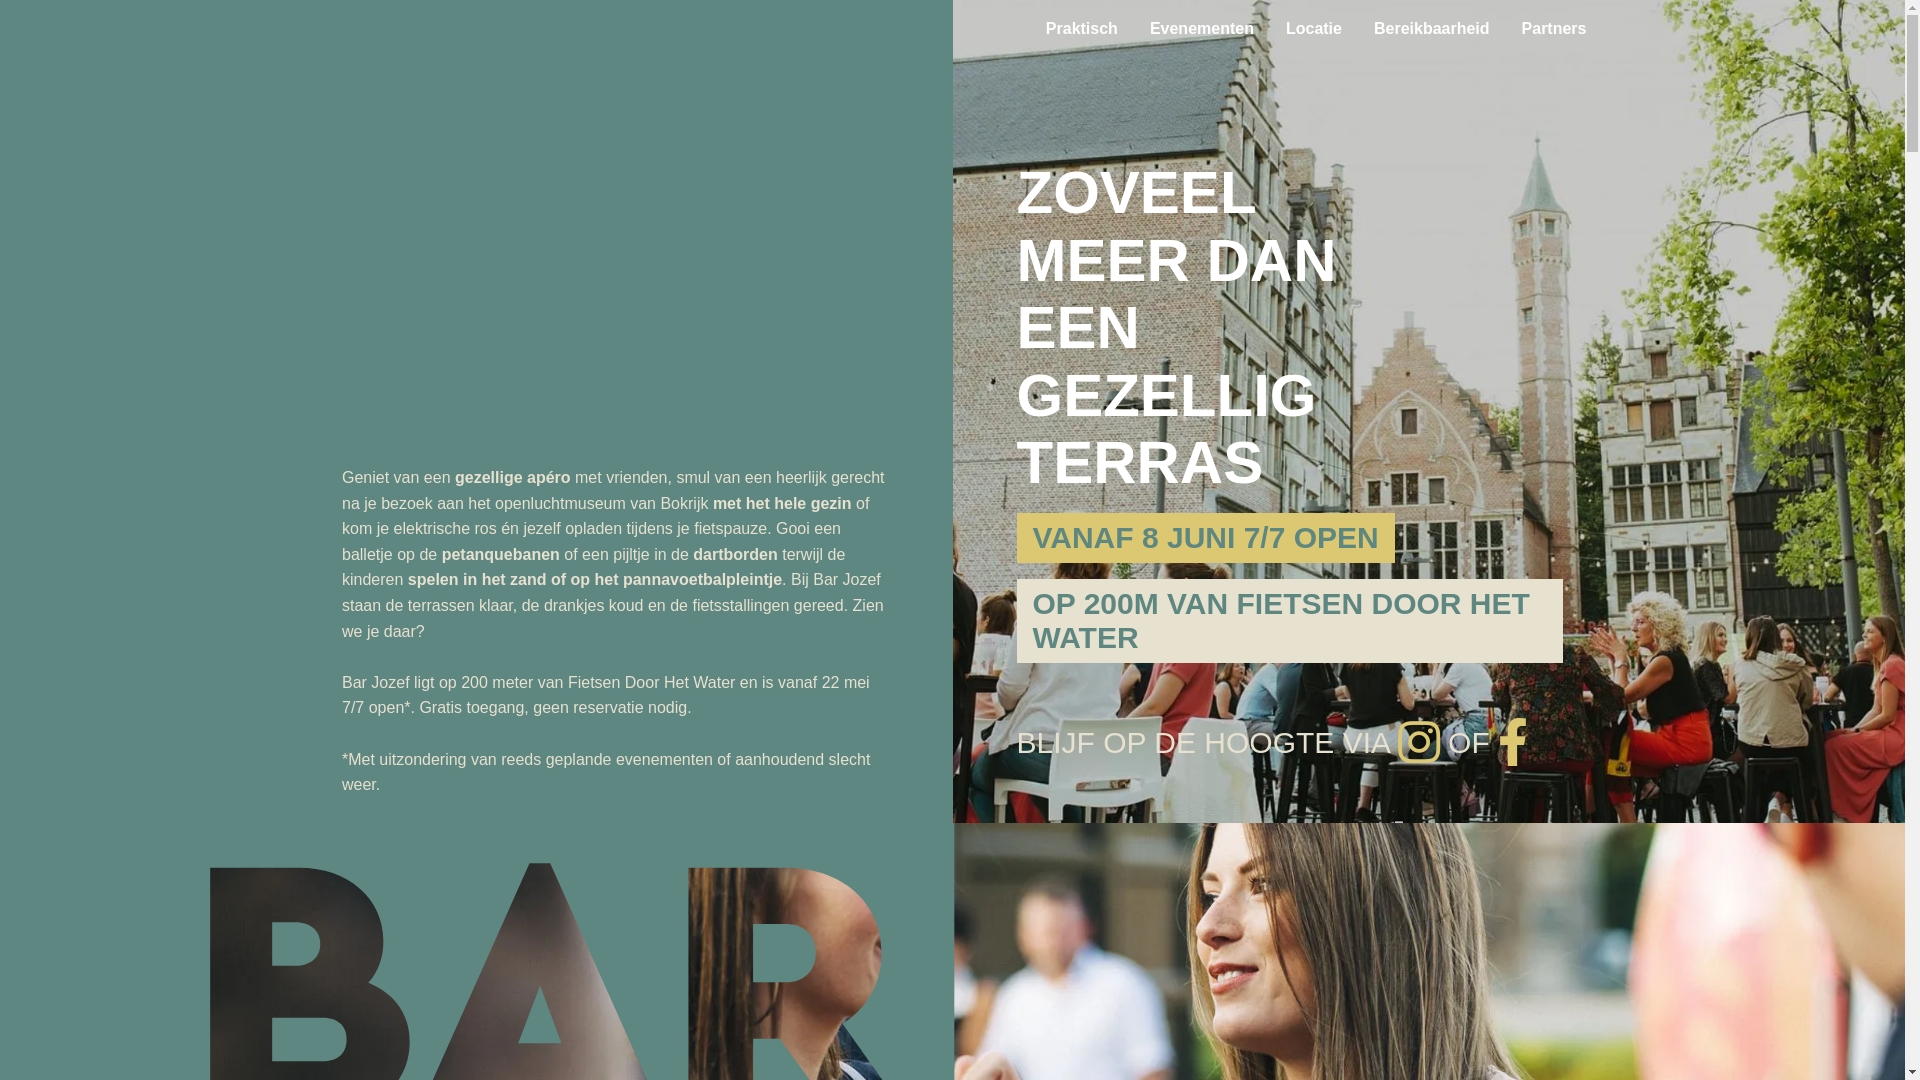 The height and width of the screenshot is (1080, 1920). I want to click on Praktisch, so click(1082, 29).